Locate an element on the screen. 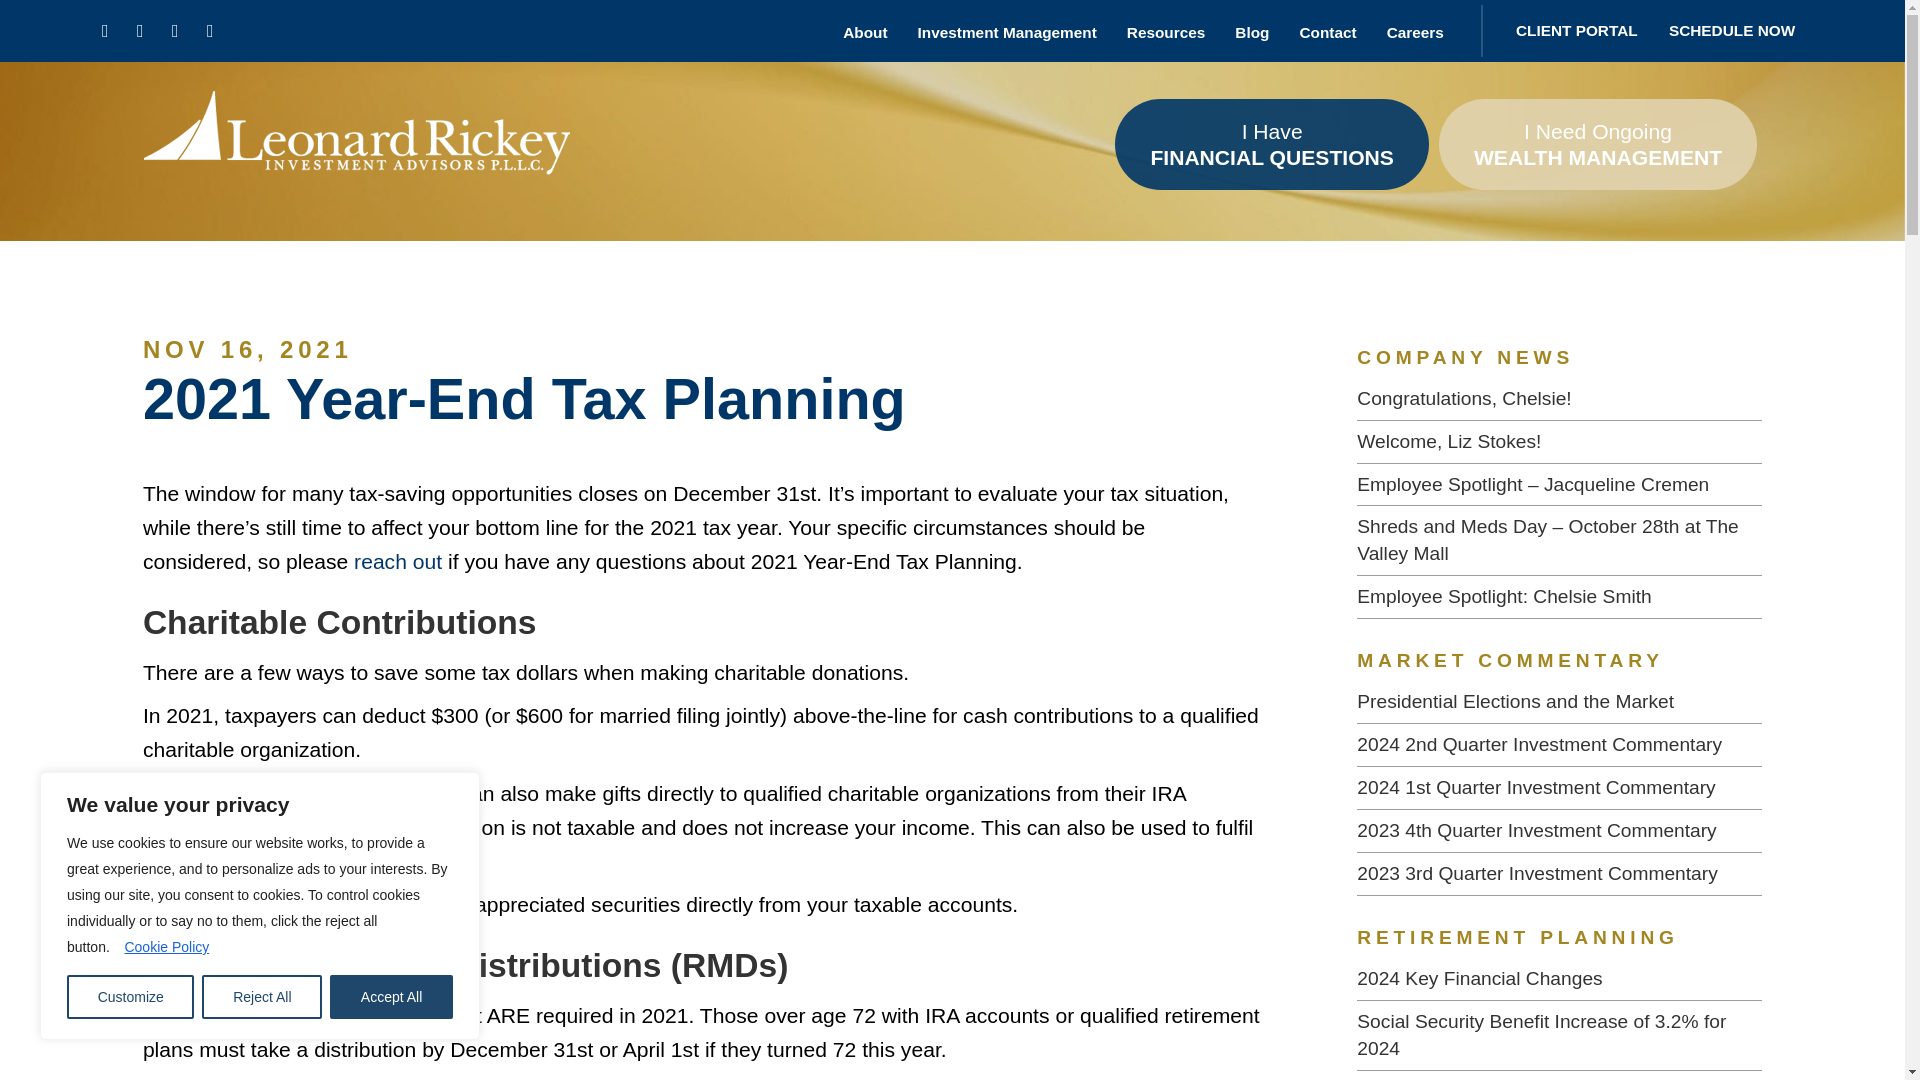 The width and height of the screenshot is (1920, 1080). Reject All is located at coordinates (262, 997).